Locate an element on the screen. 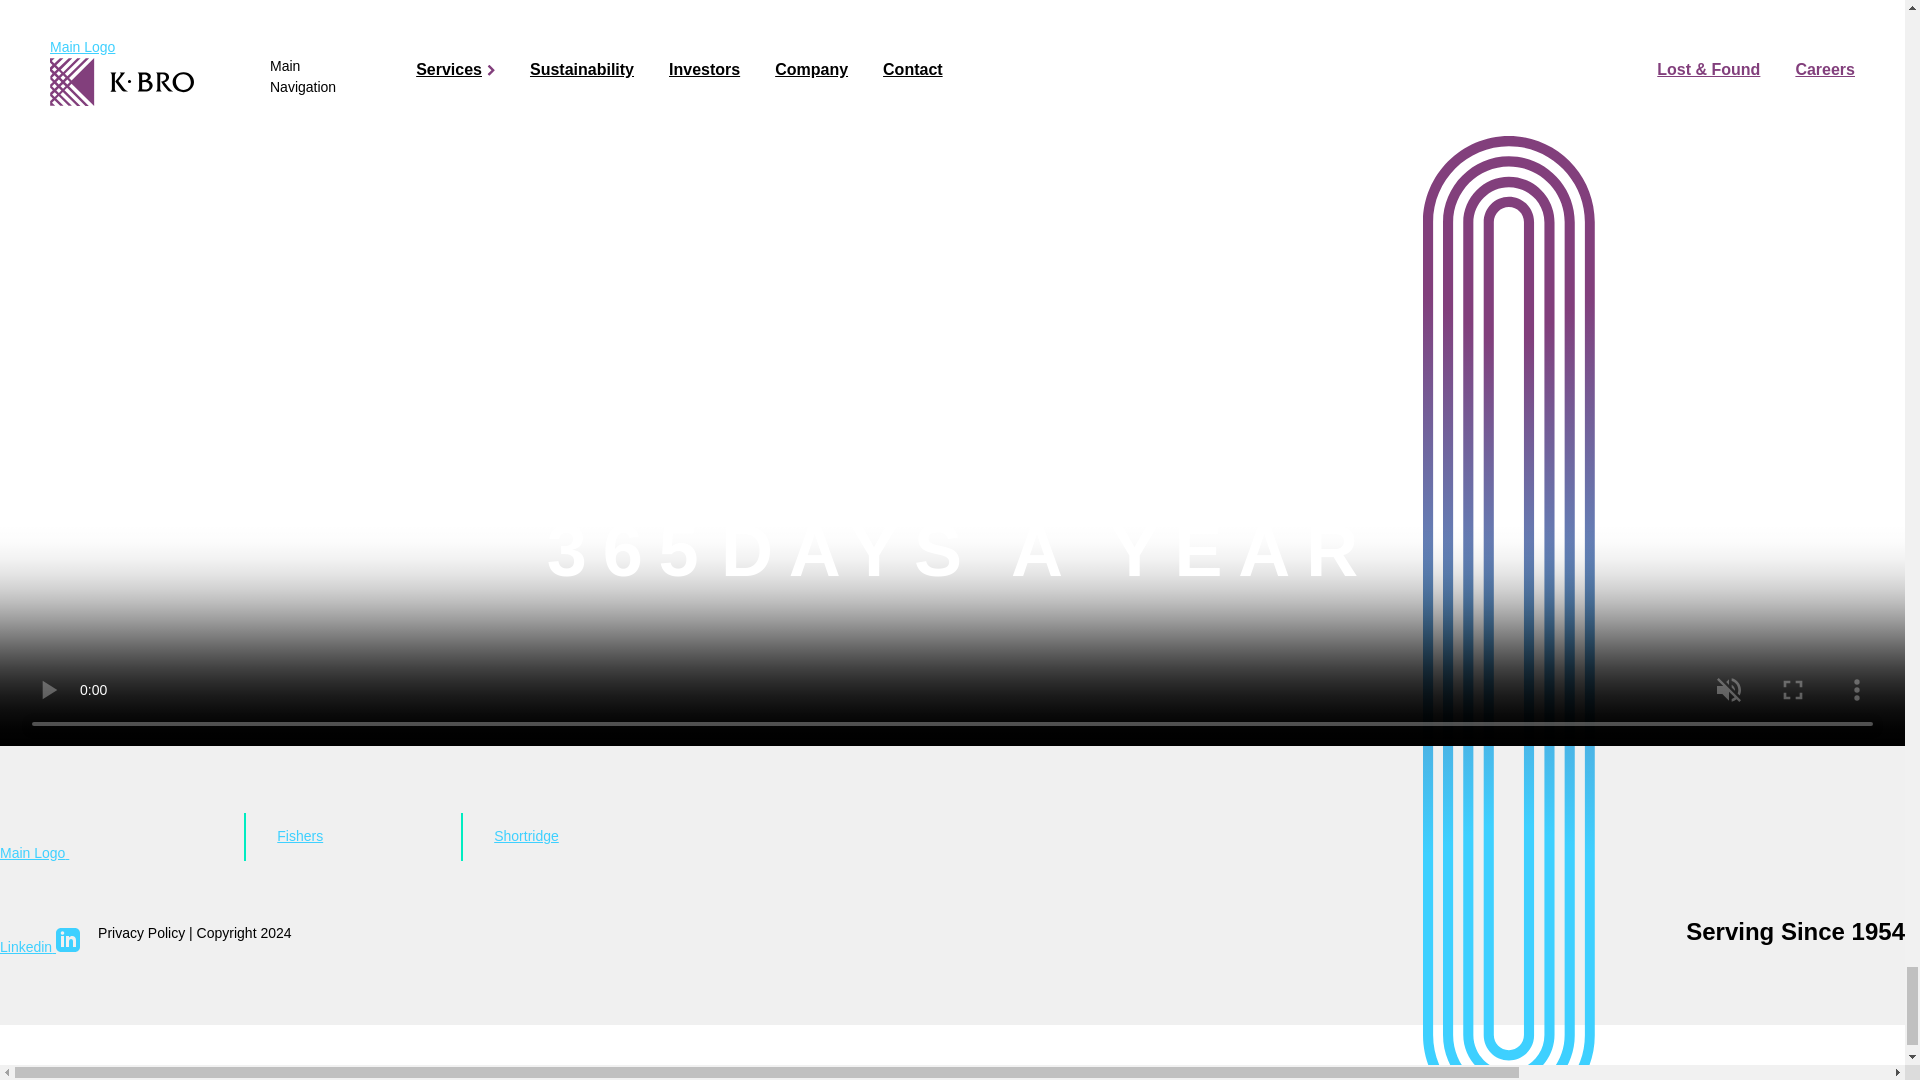  Privacy Policy is located at coordinates (140, 932).